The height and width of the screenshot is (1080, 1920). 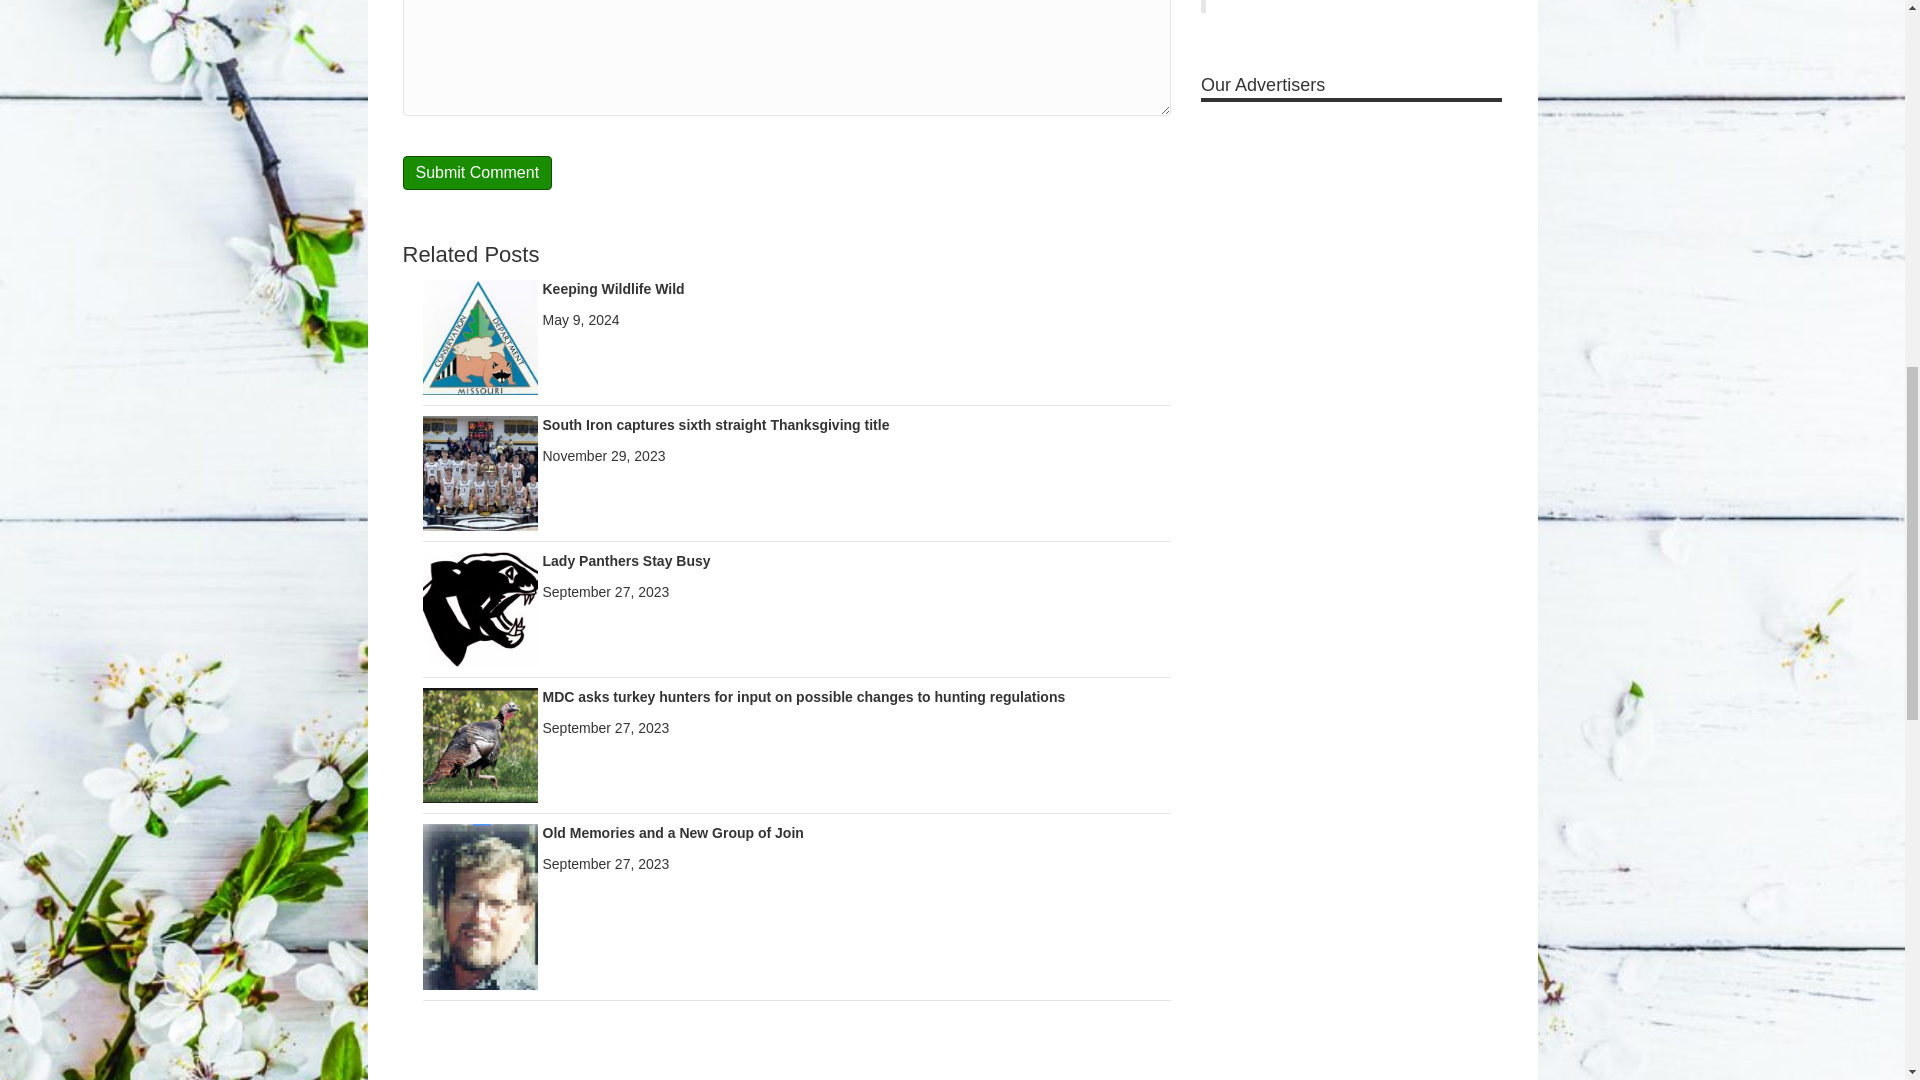 I want to click on Old Memories and a New Group of Join, so click(x=480, y=905).